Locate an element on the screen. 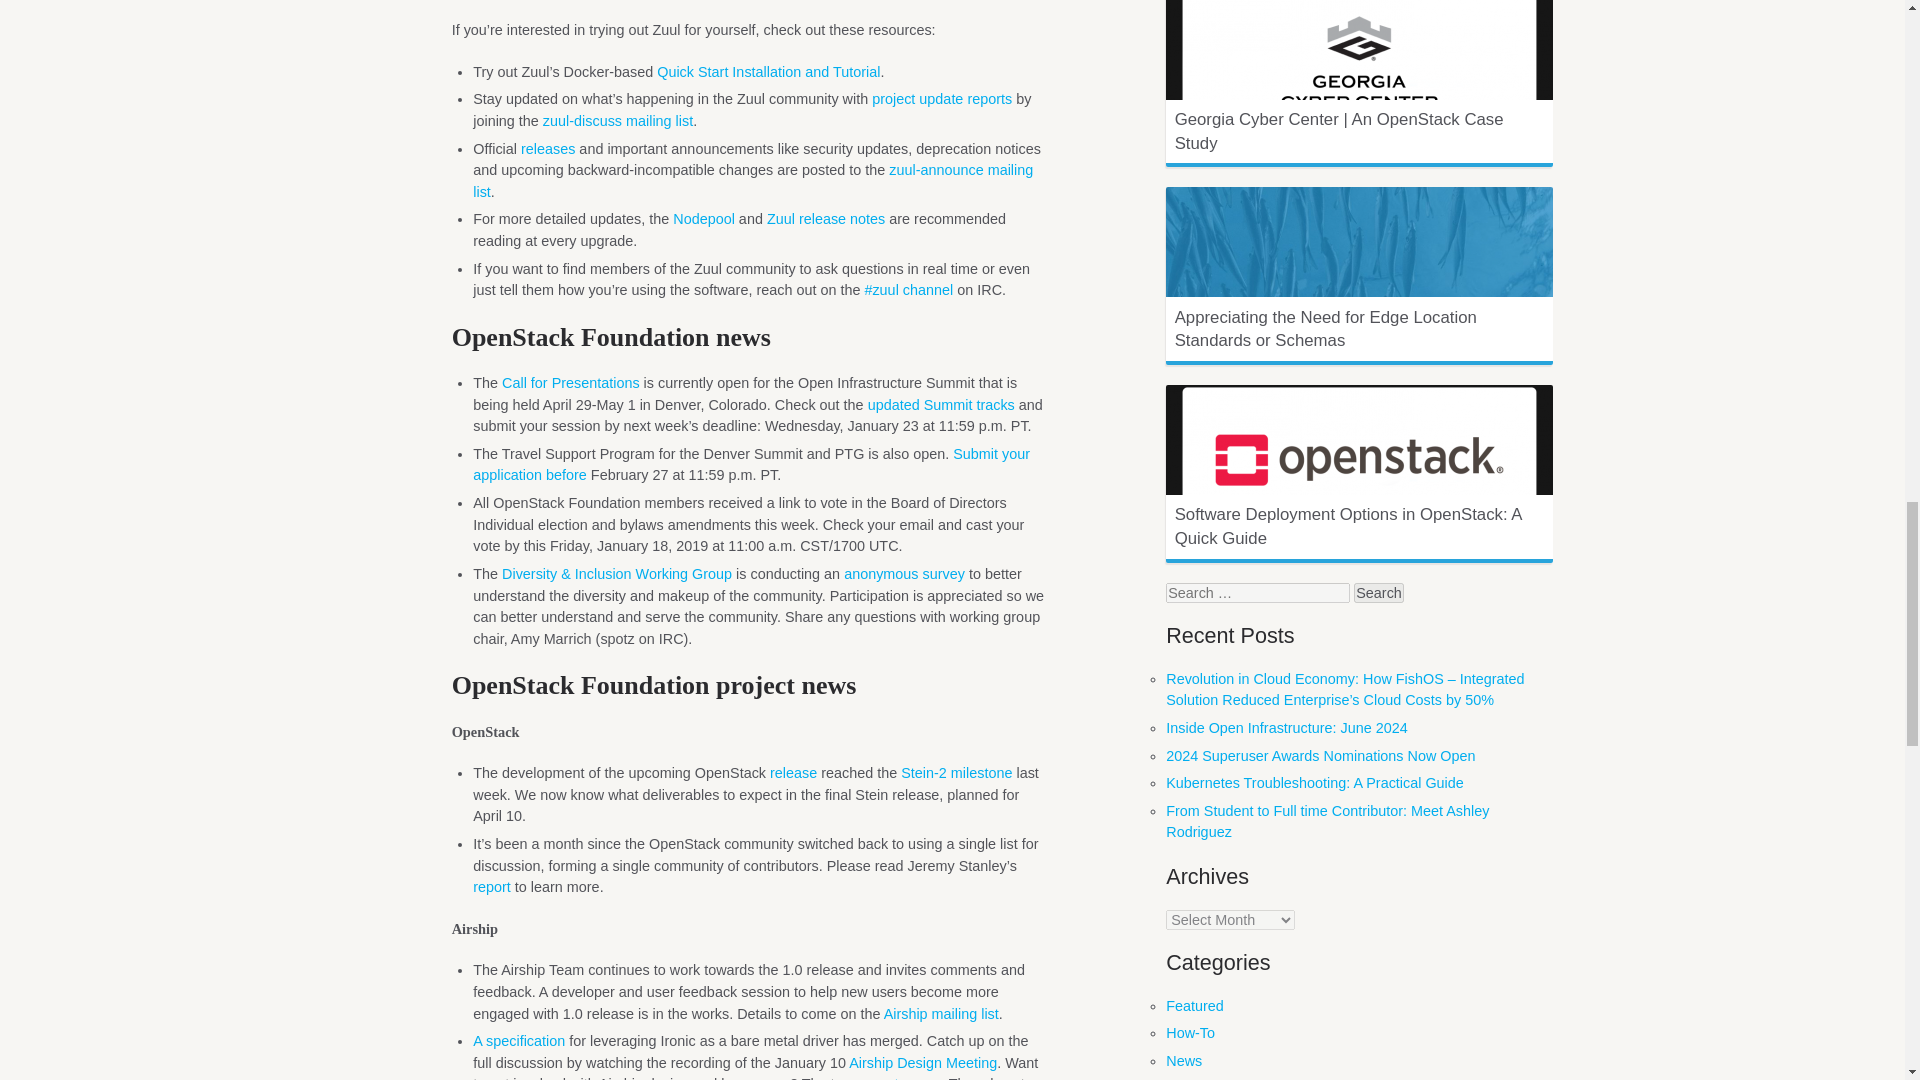 The image size is (1920, 1080). Zuul release notes is located at coordinates (826, 218).